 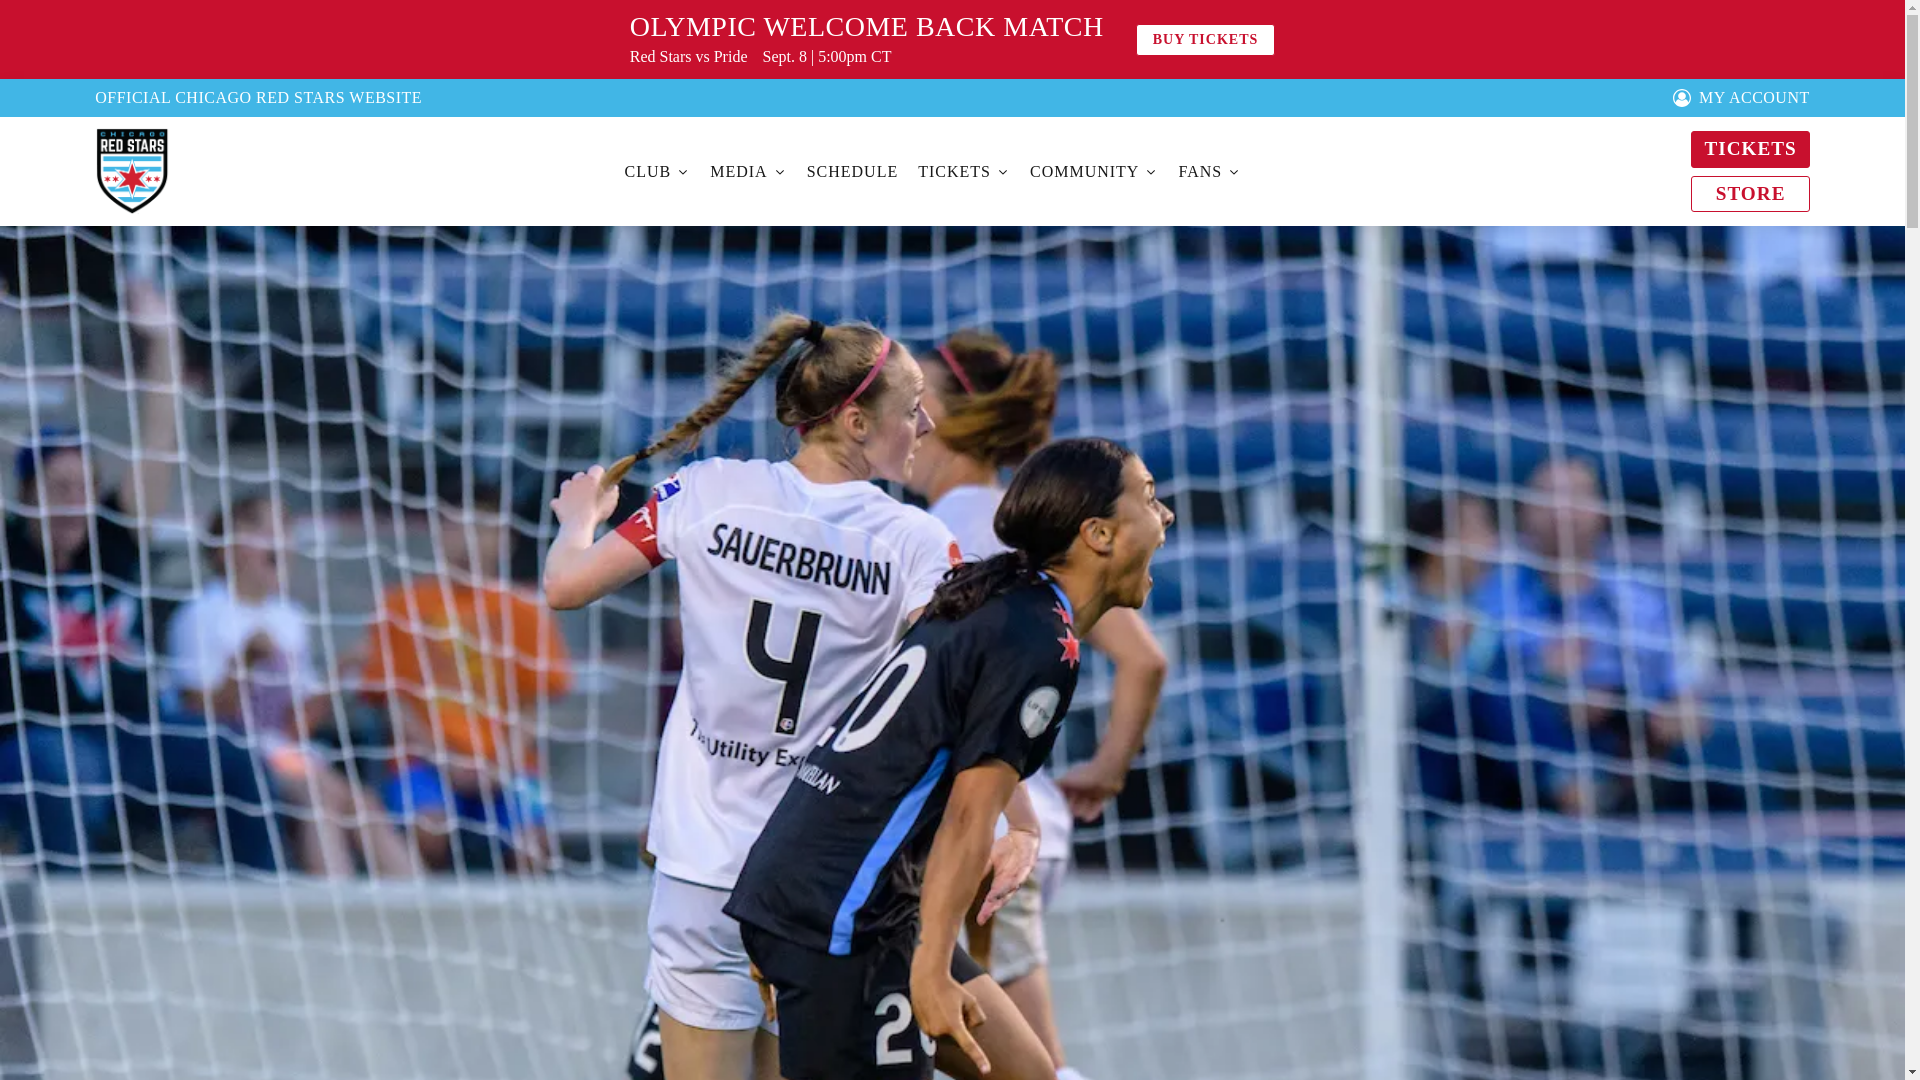 What do you see at coordinates (1750, 194) in the screenshot?
I see `STORE` at bounding box center [1750, 194].